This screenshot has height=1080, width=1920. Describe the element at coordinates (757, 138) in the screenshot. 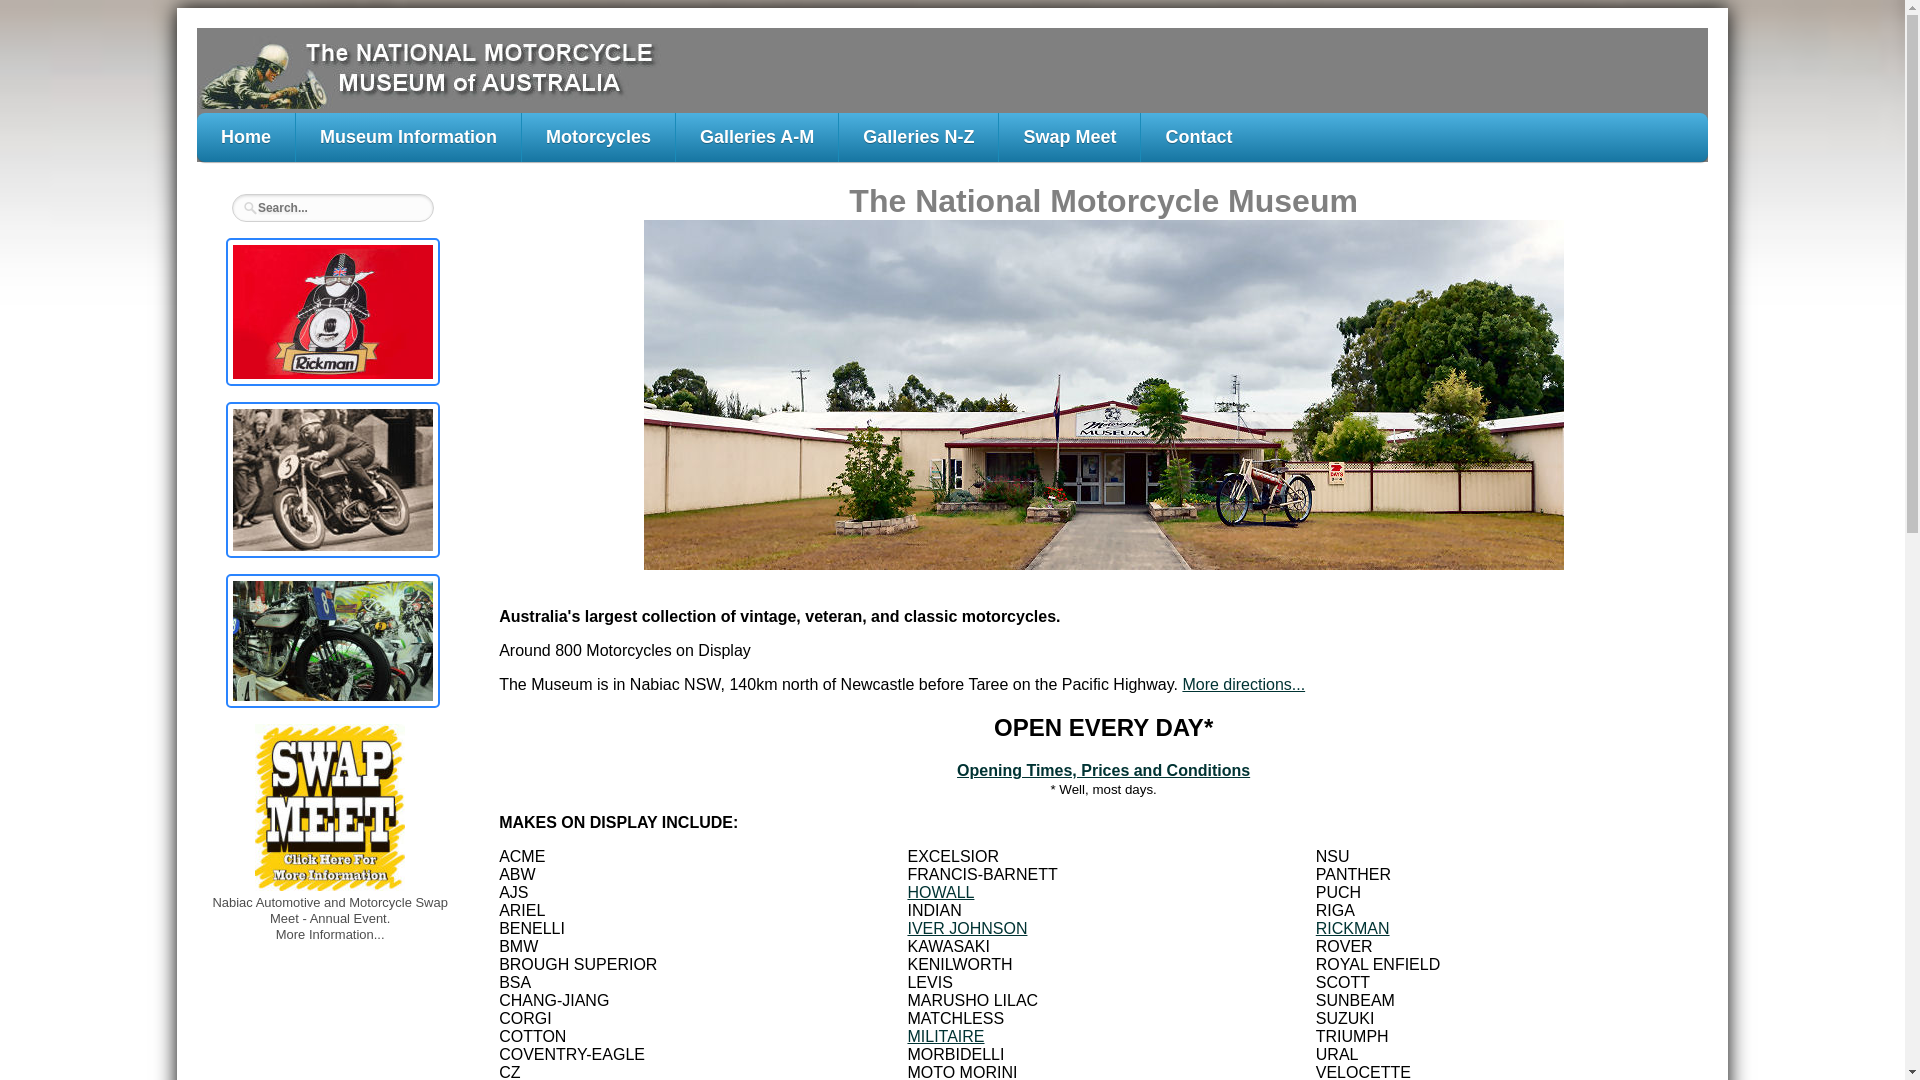

I see `Galleries A-M` at that location.